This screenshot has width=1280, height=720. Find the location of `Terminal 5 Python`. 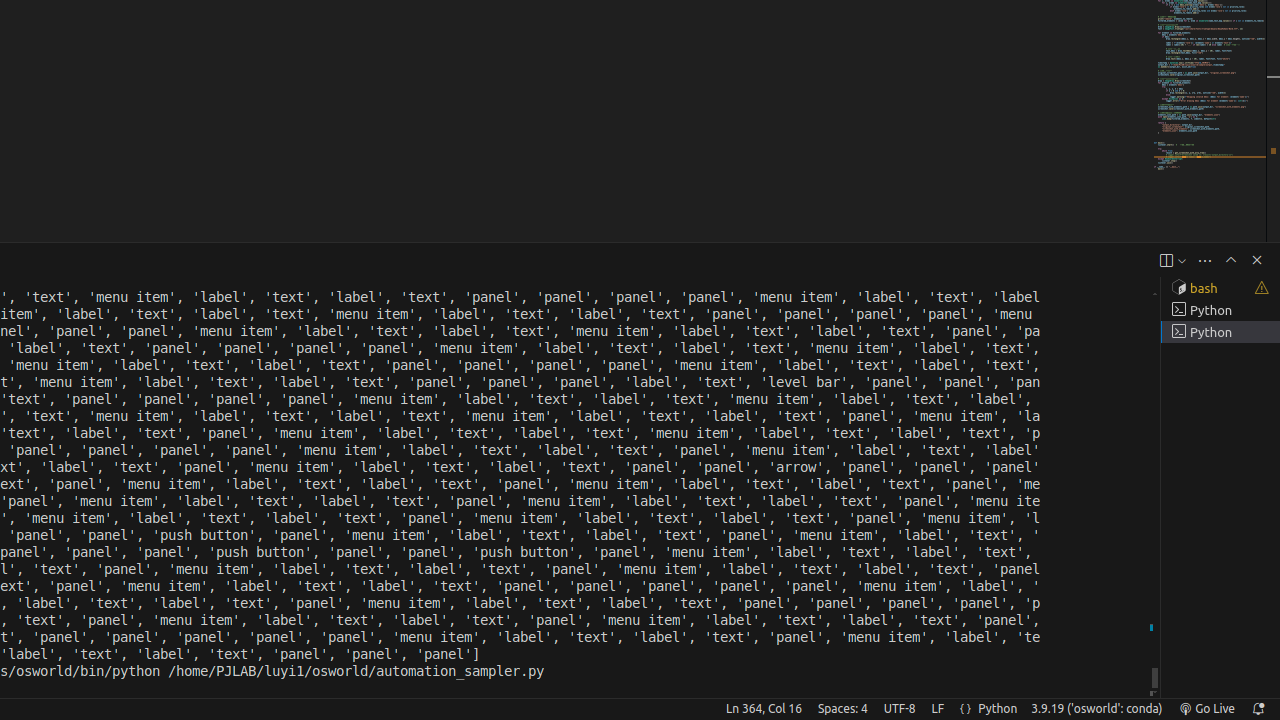

Terminal 5 Python is located at coordinates (1220, 332).